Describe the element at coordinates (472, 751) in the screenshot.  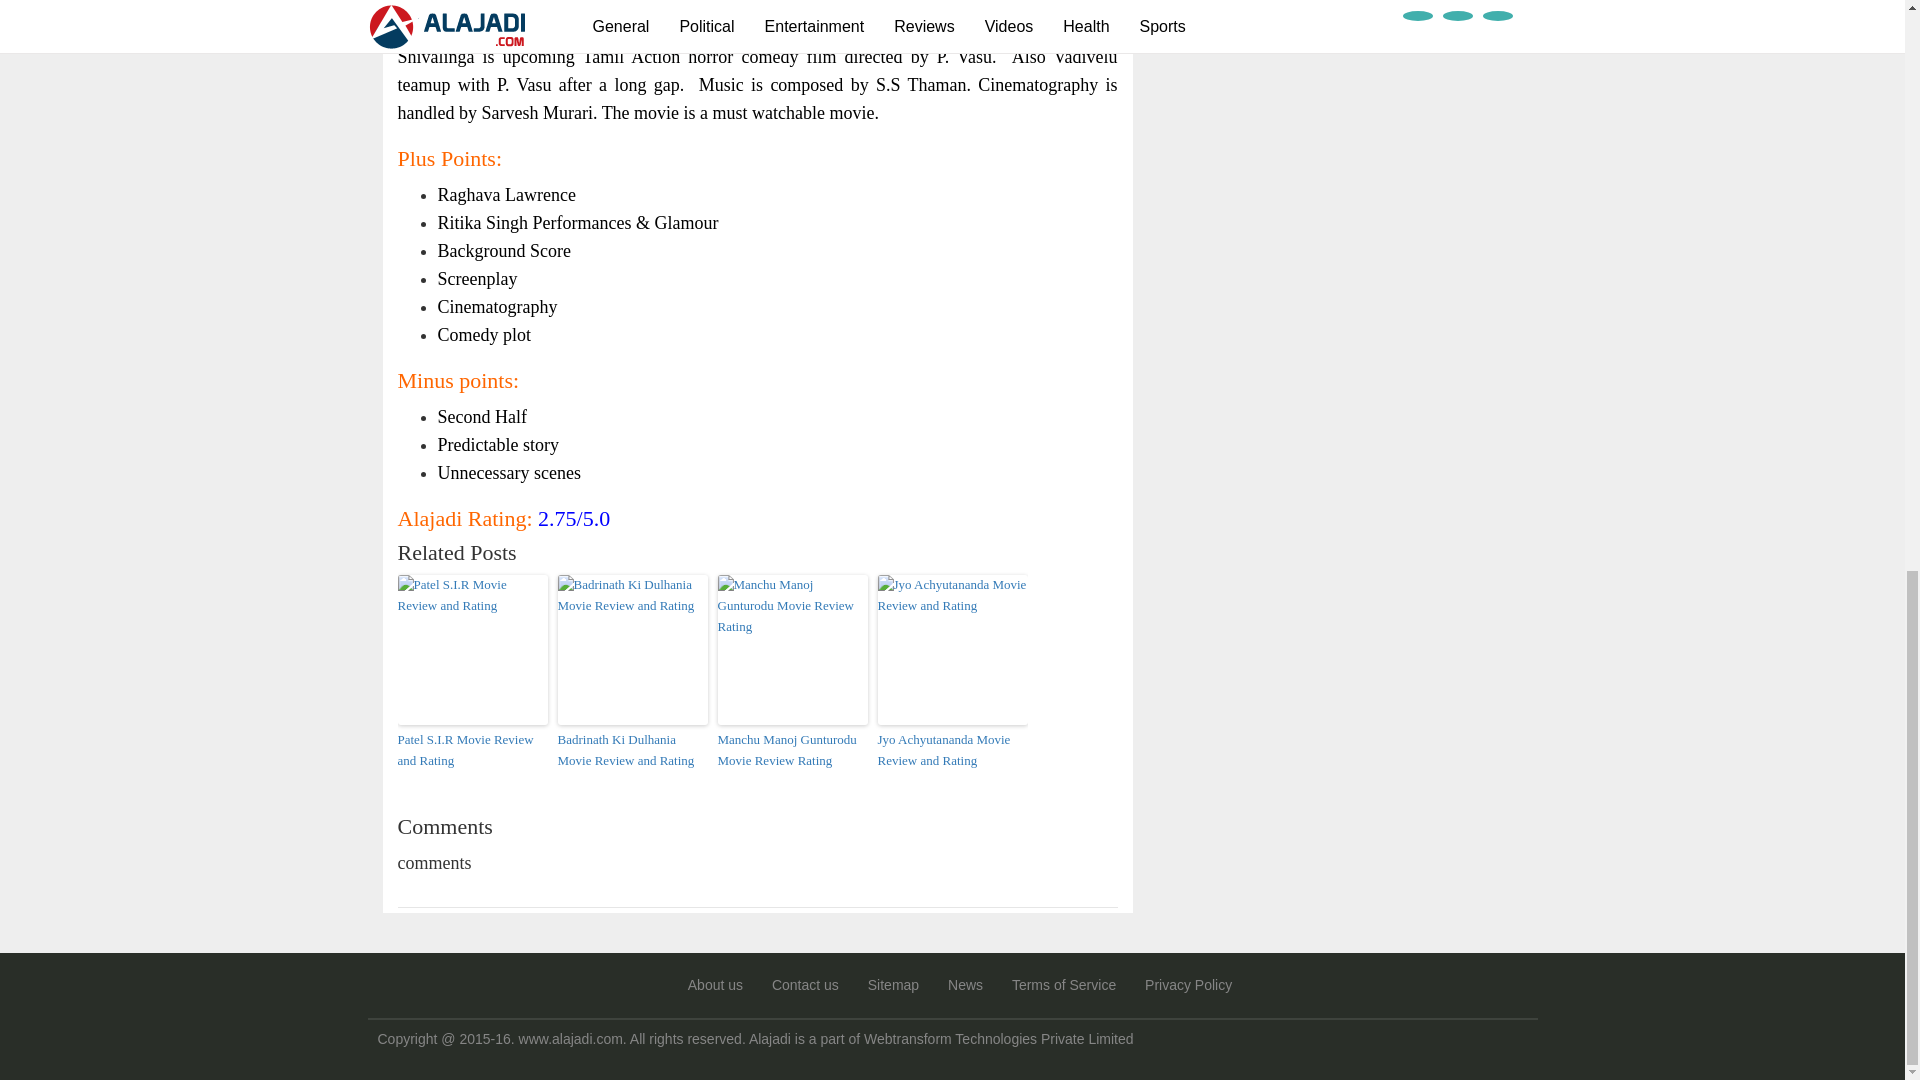
I see `Patel S.I.R Movie Review and Rating` at that location.